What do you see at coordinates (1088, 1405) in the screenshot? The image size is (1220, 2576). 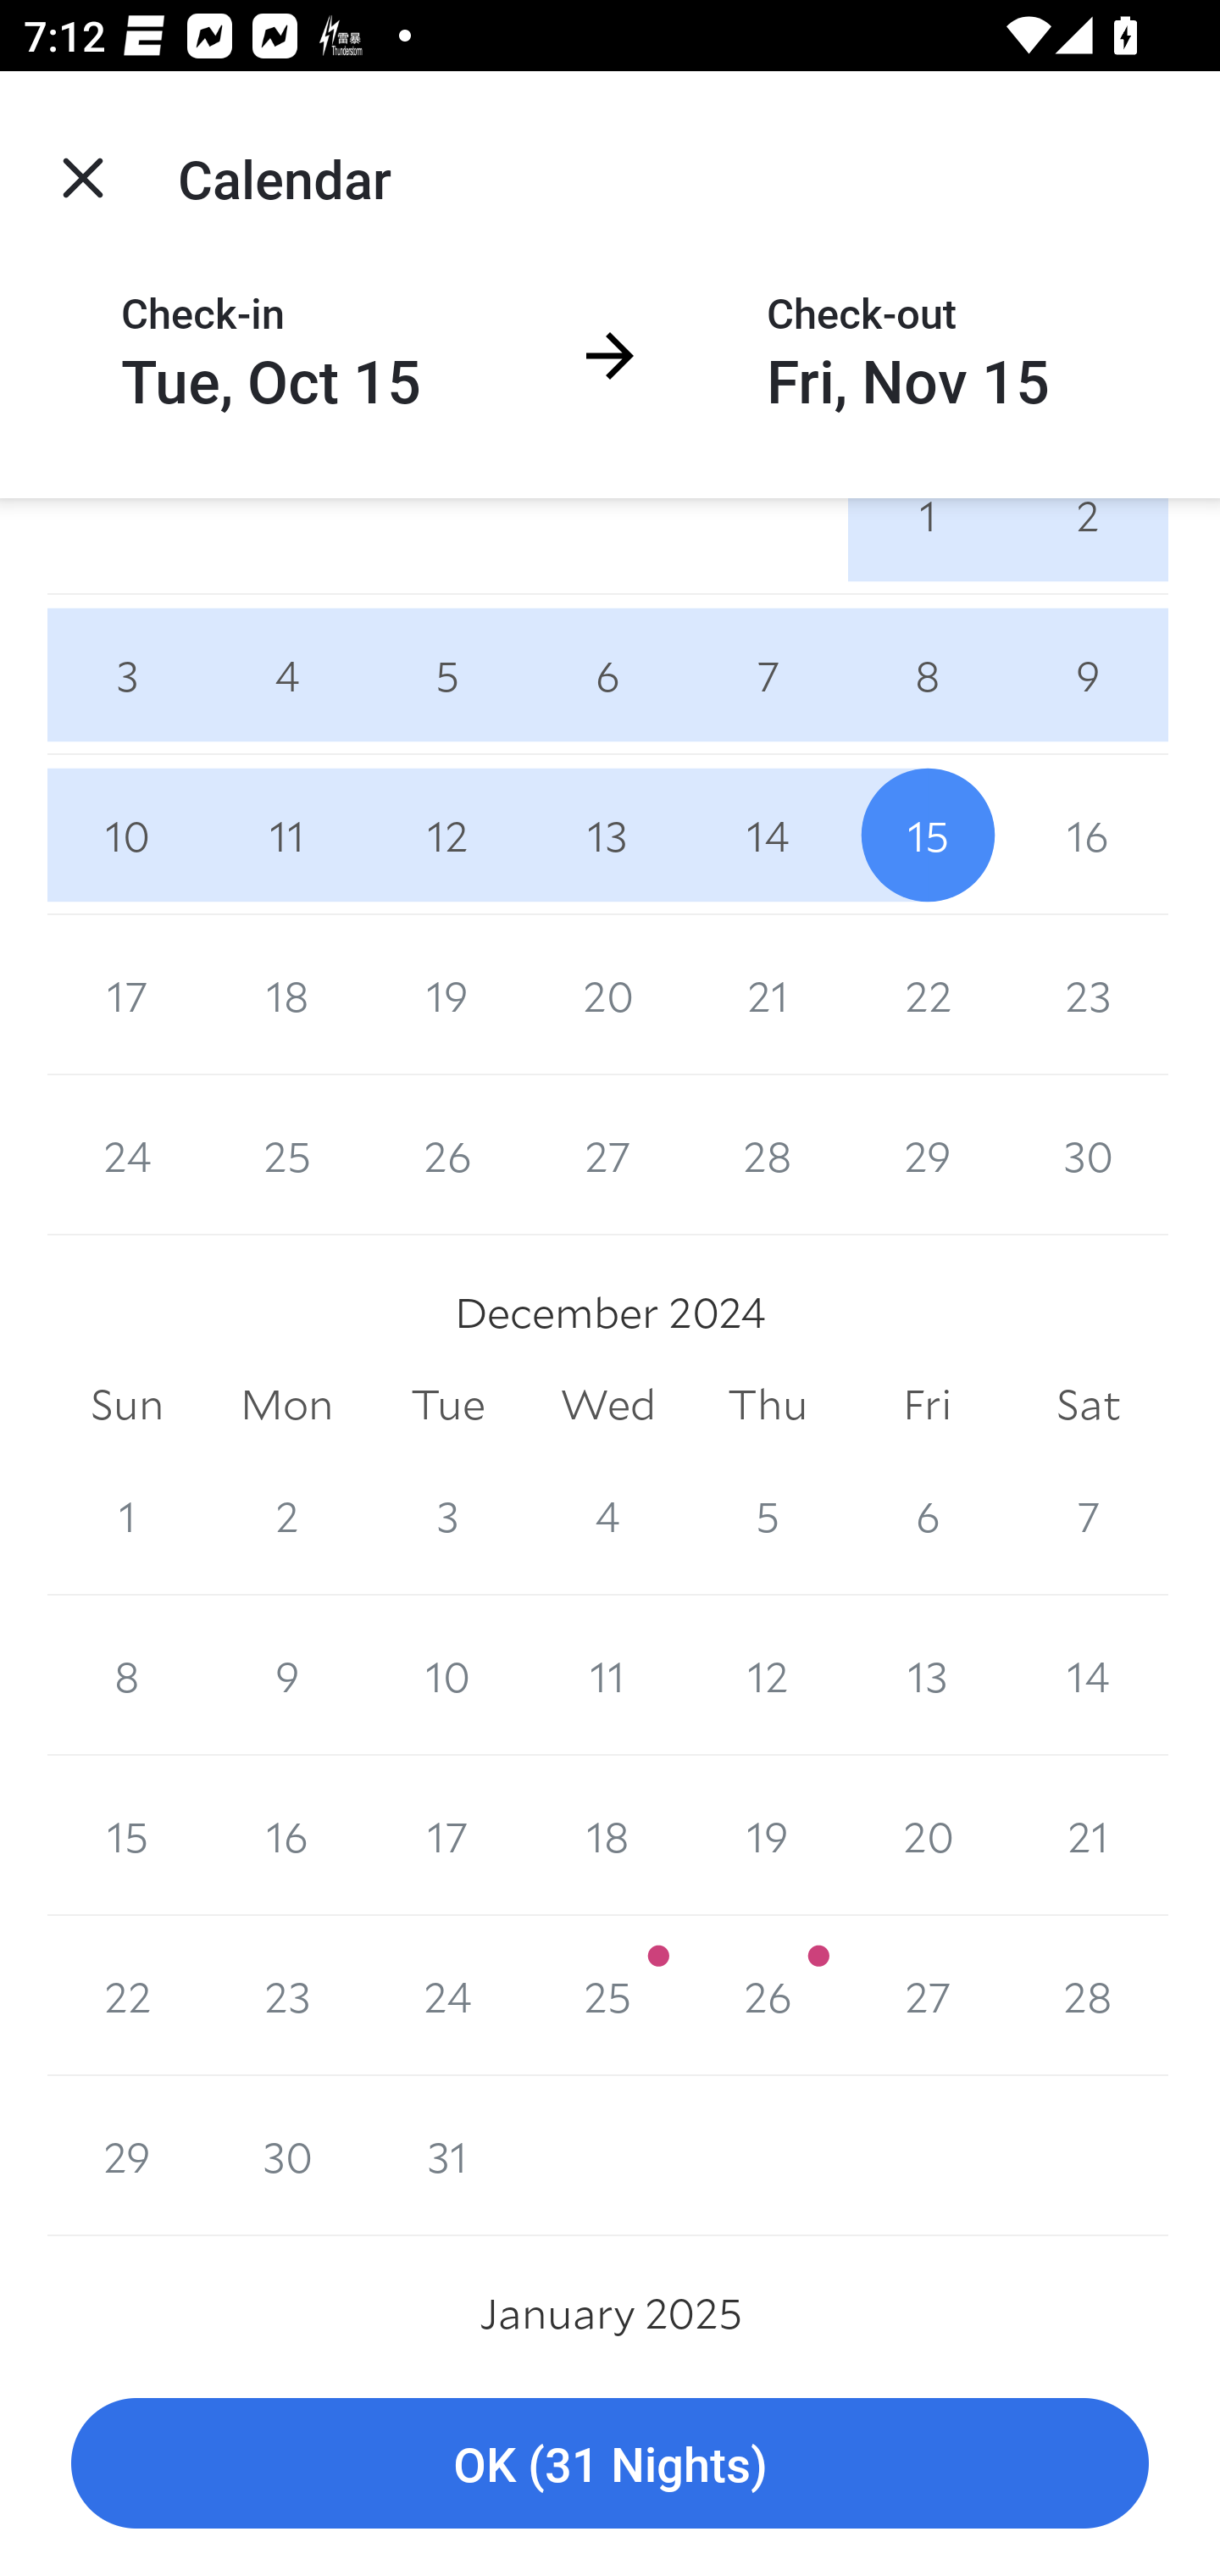 I see `Sat` at bounding box center [1088, 1405].